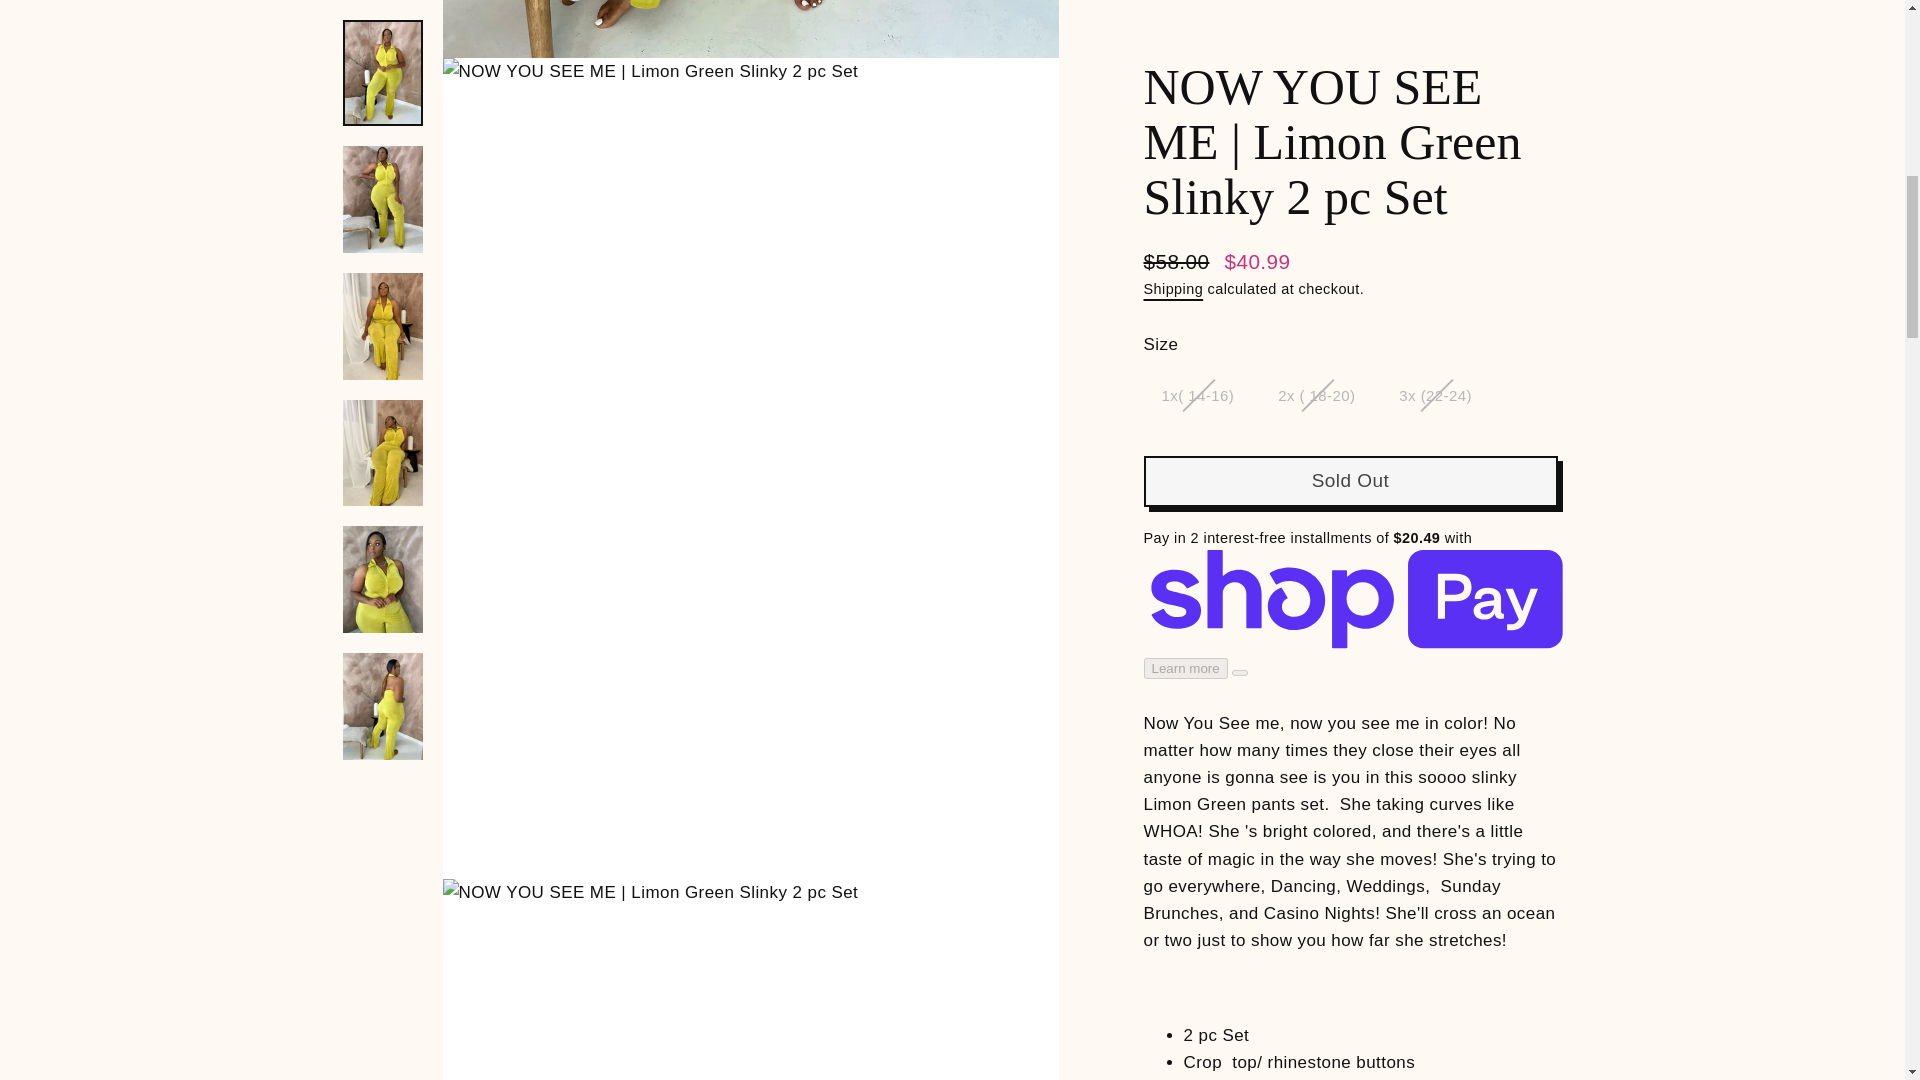  I want to click on MENU, so click(214, 62).